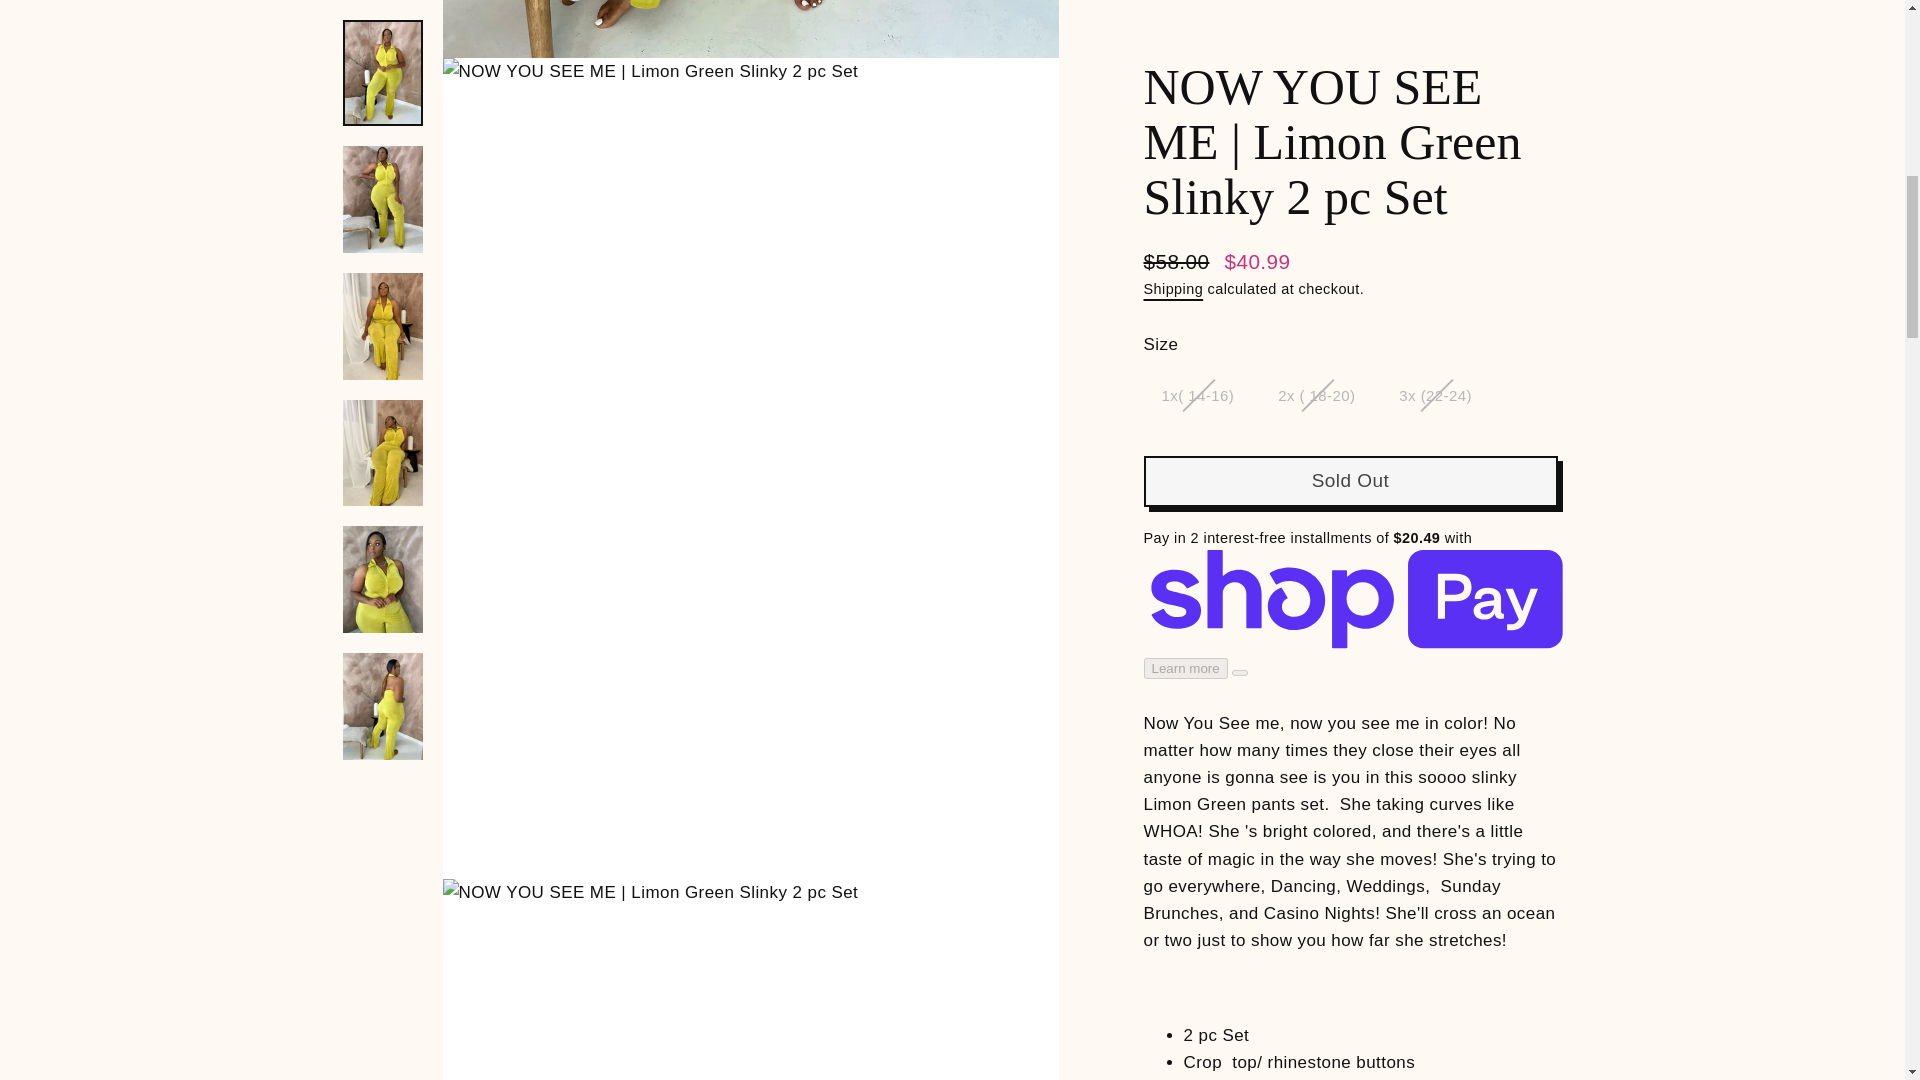  I want to click on MENU, so click(214, 62).